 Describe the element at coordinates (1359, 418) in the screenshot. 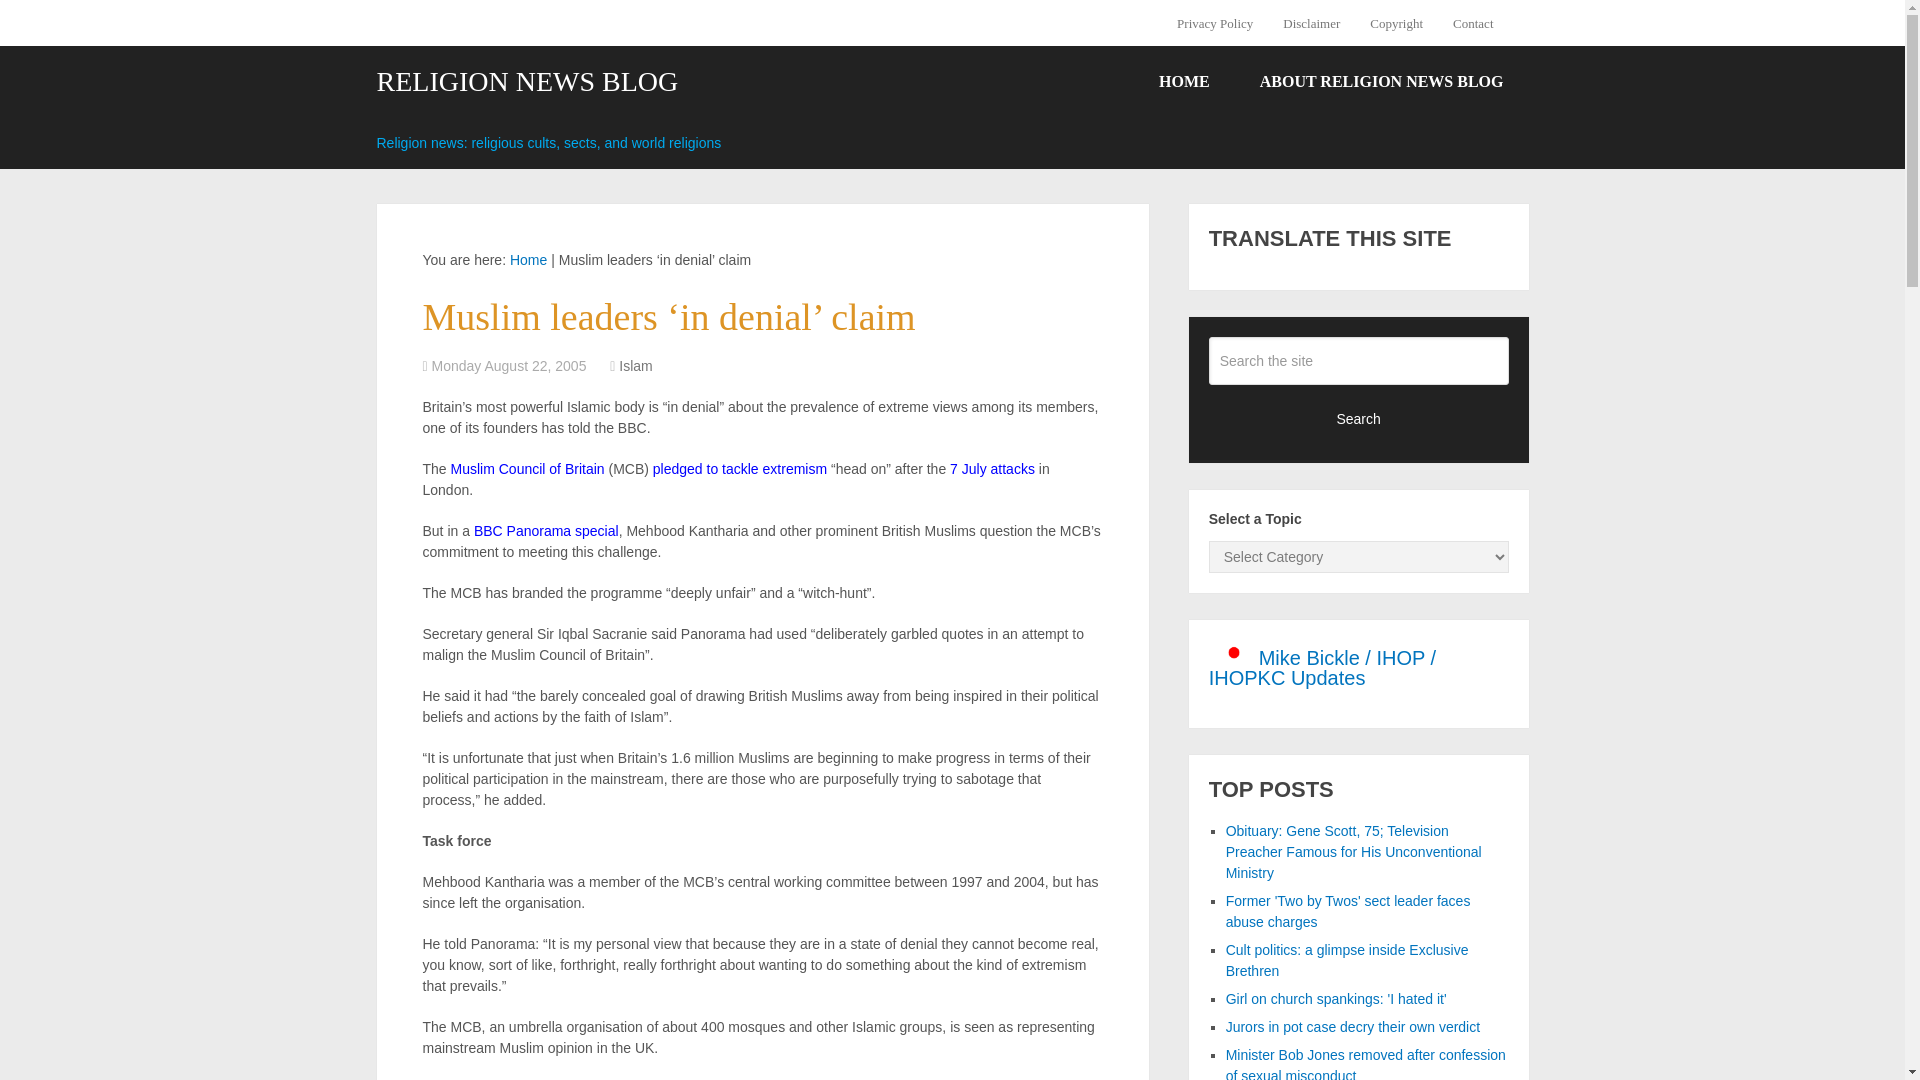

I see `Search` at that location.